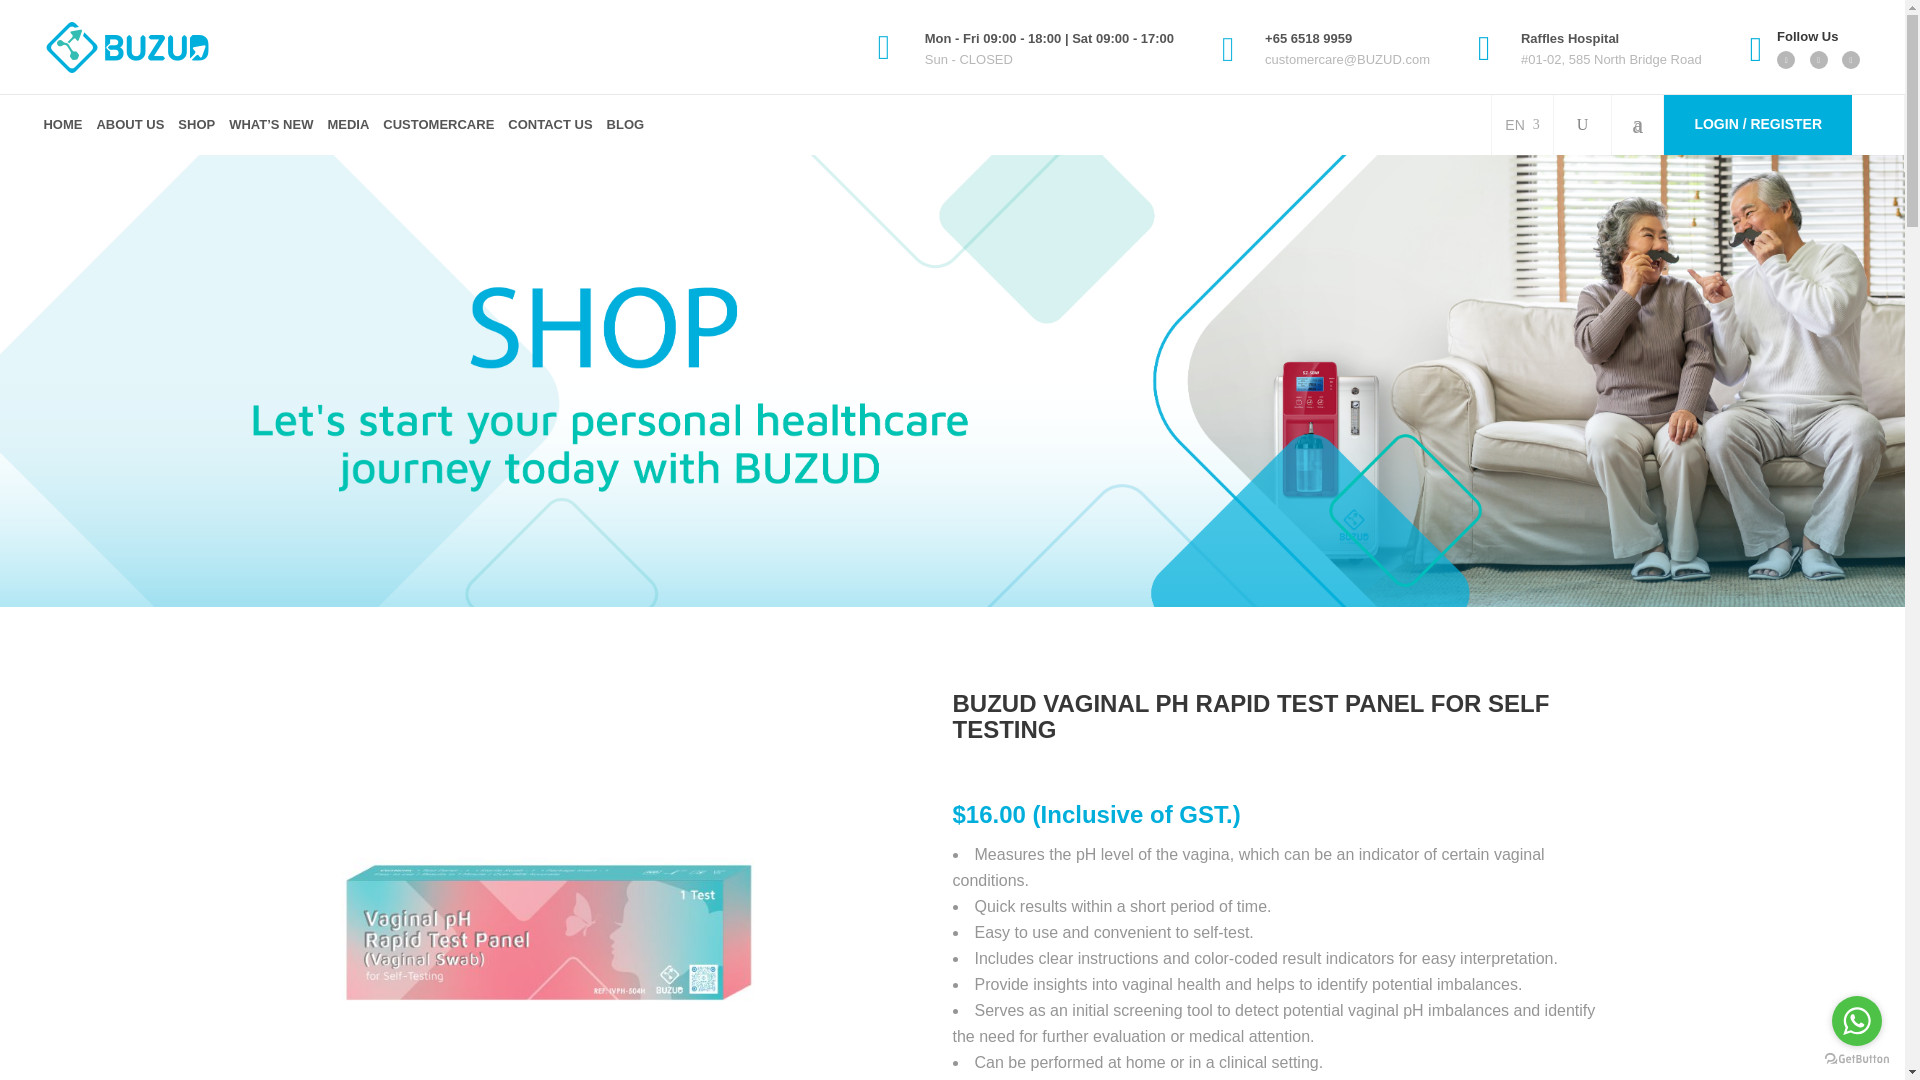 This screenshot has height=1080, width=1920. I want to click on Vaginal pH Rapid Test Panel 3D square, so click(543, 886).